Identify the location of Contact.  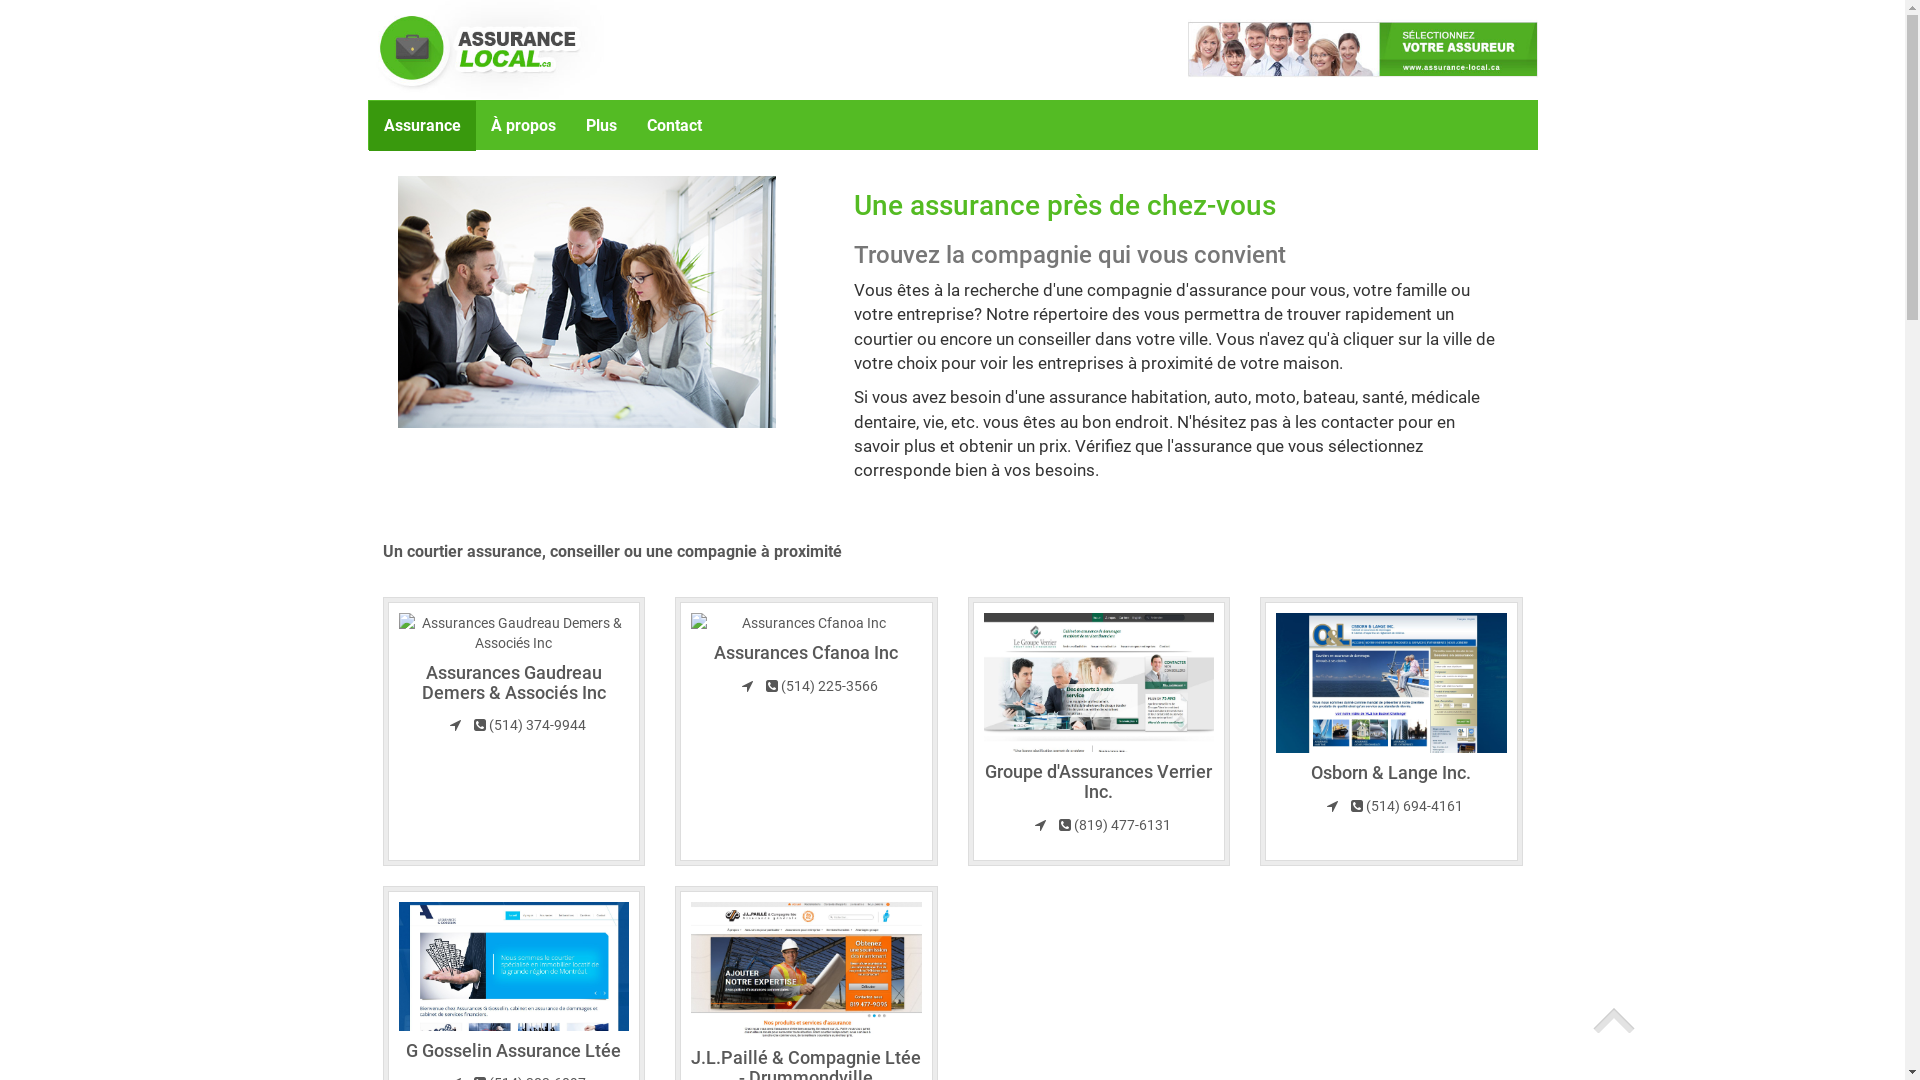
(674, 126).